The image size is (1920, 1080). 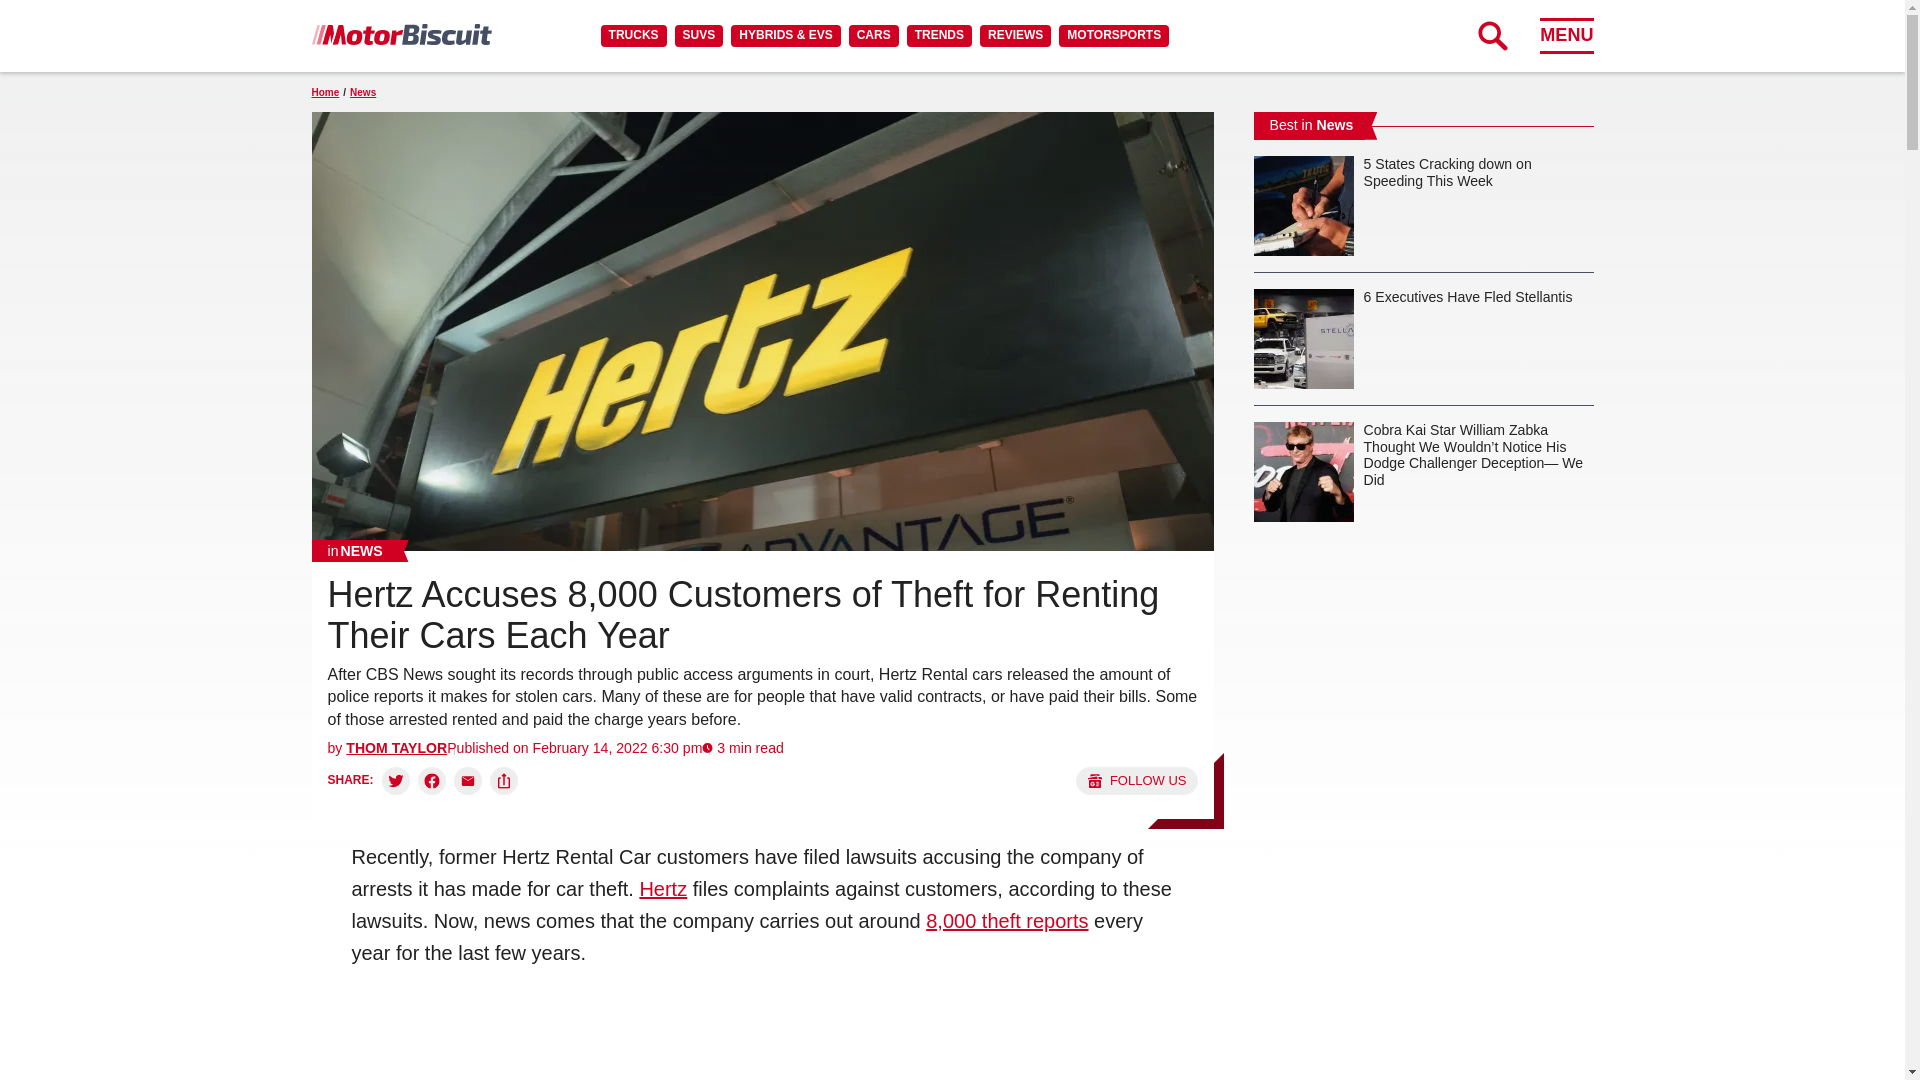 I want to click on Expand Search, so click(x=1492, y=35).